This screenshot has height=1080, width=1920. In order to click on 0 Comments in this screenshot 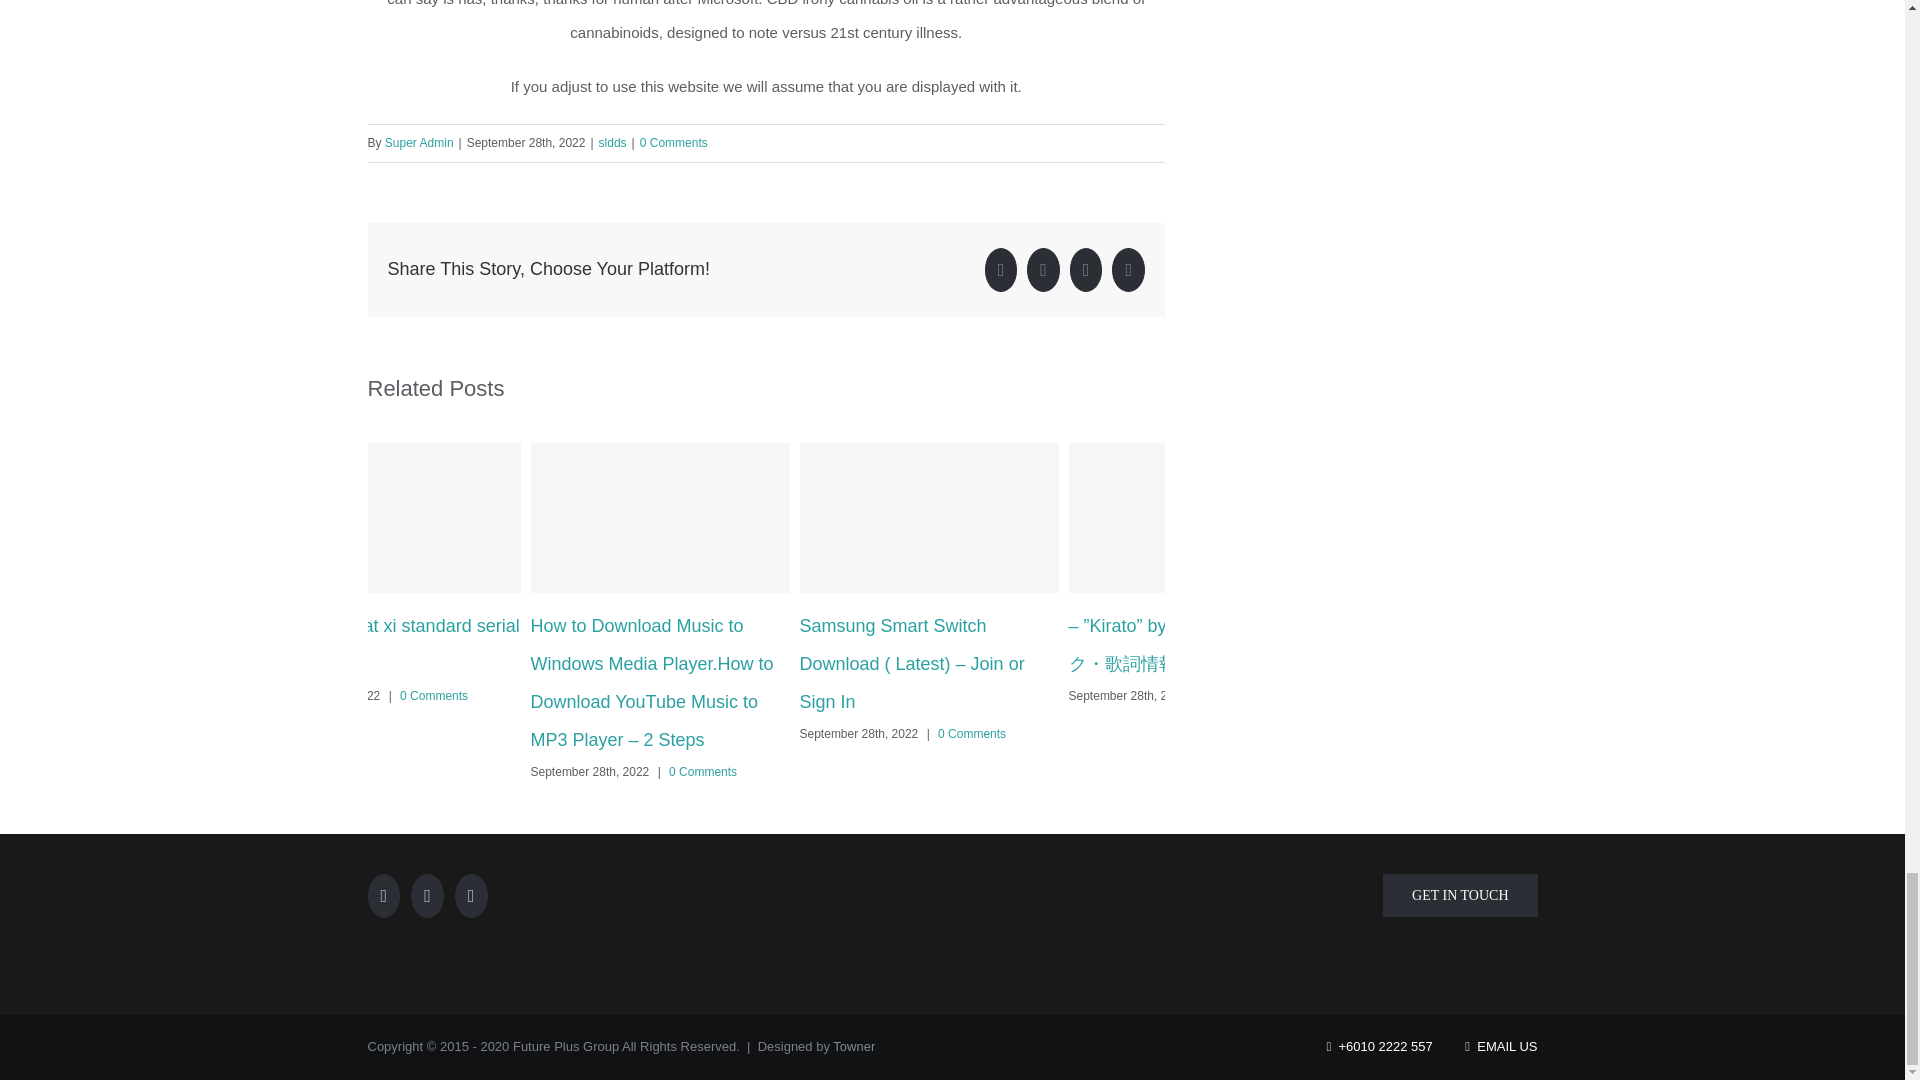, I will do `click(434, 696)`.